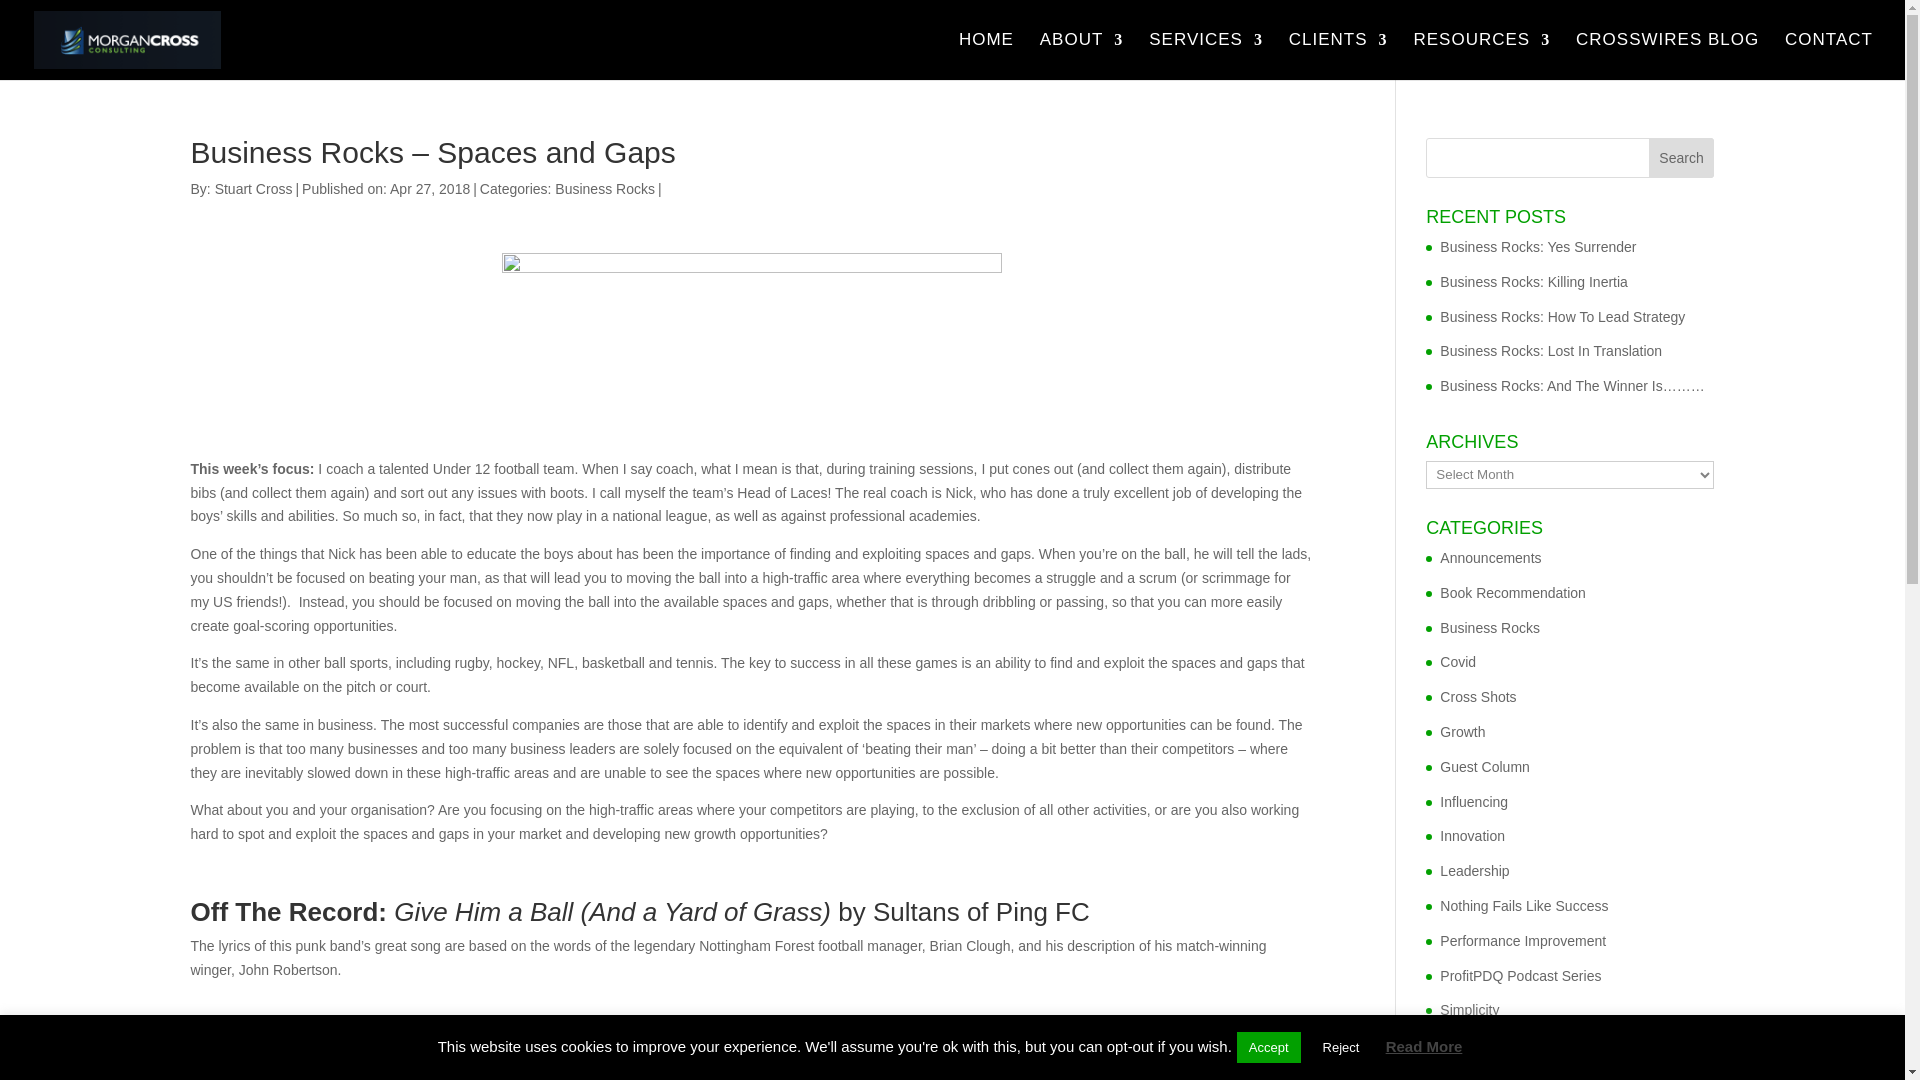  What do you see at coordinates (1682, 158) in the screenshot?
I see `Search` at bounding box center [1682, 158].